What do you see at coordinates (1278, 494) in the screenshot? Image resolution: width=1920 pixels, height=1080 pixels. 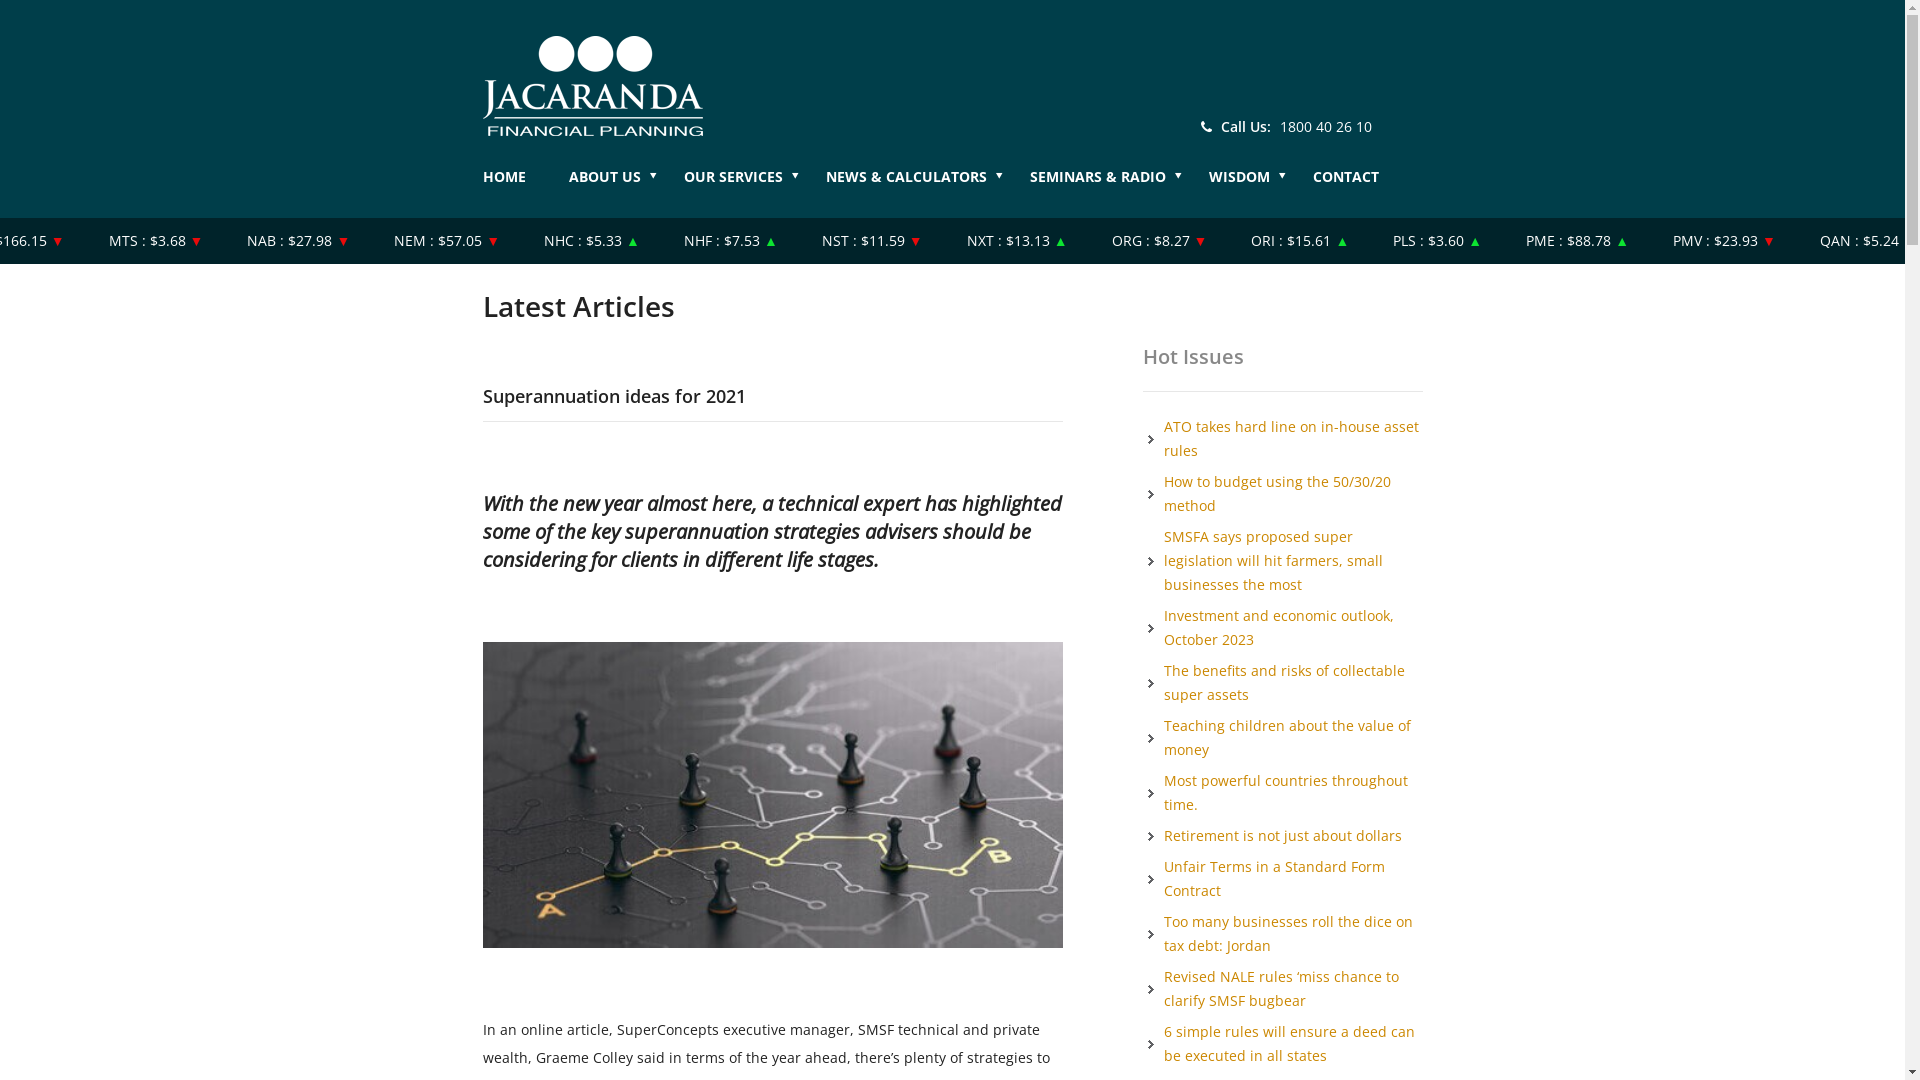 I see `How to budget using the 50/30/20 method` at bounding box center [1278, 494].